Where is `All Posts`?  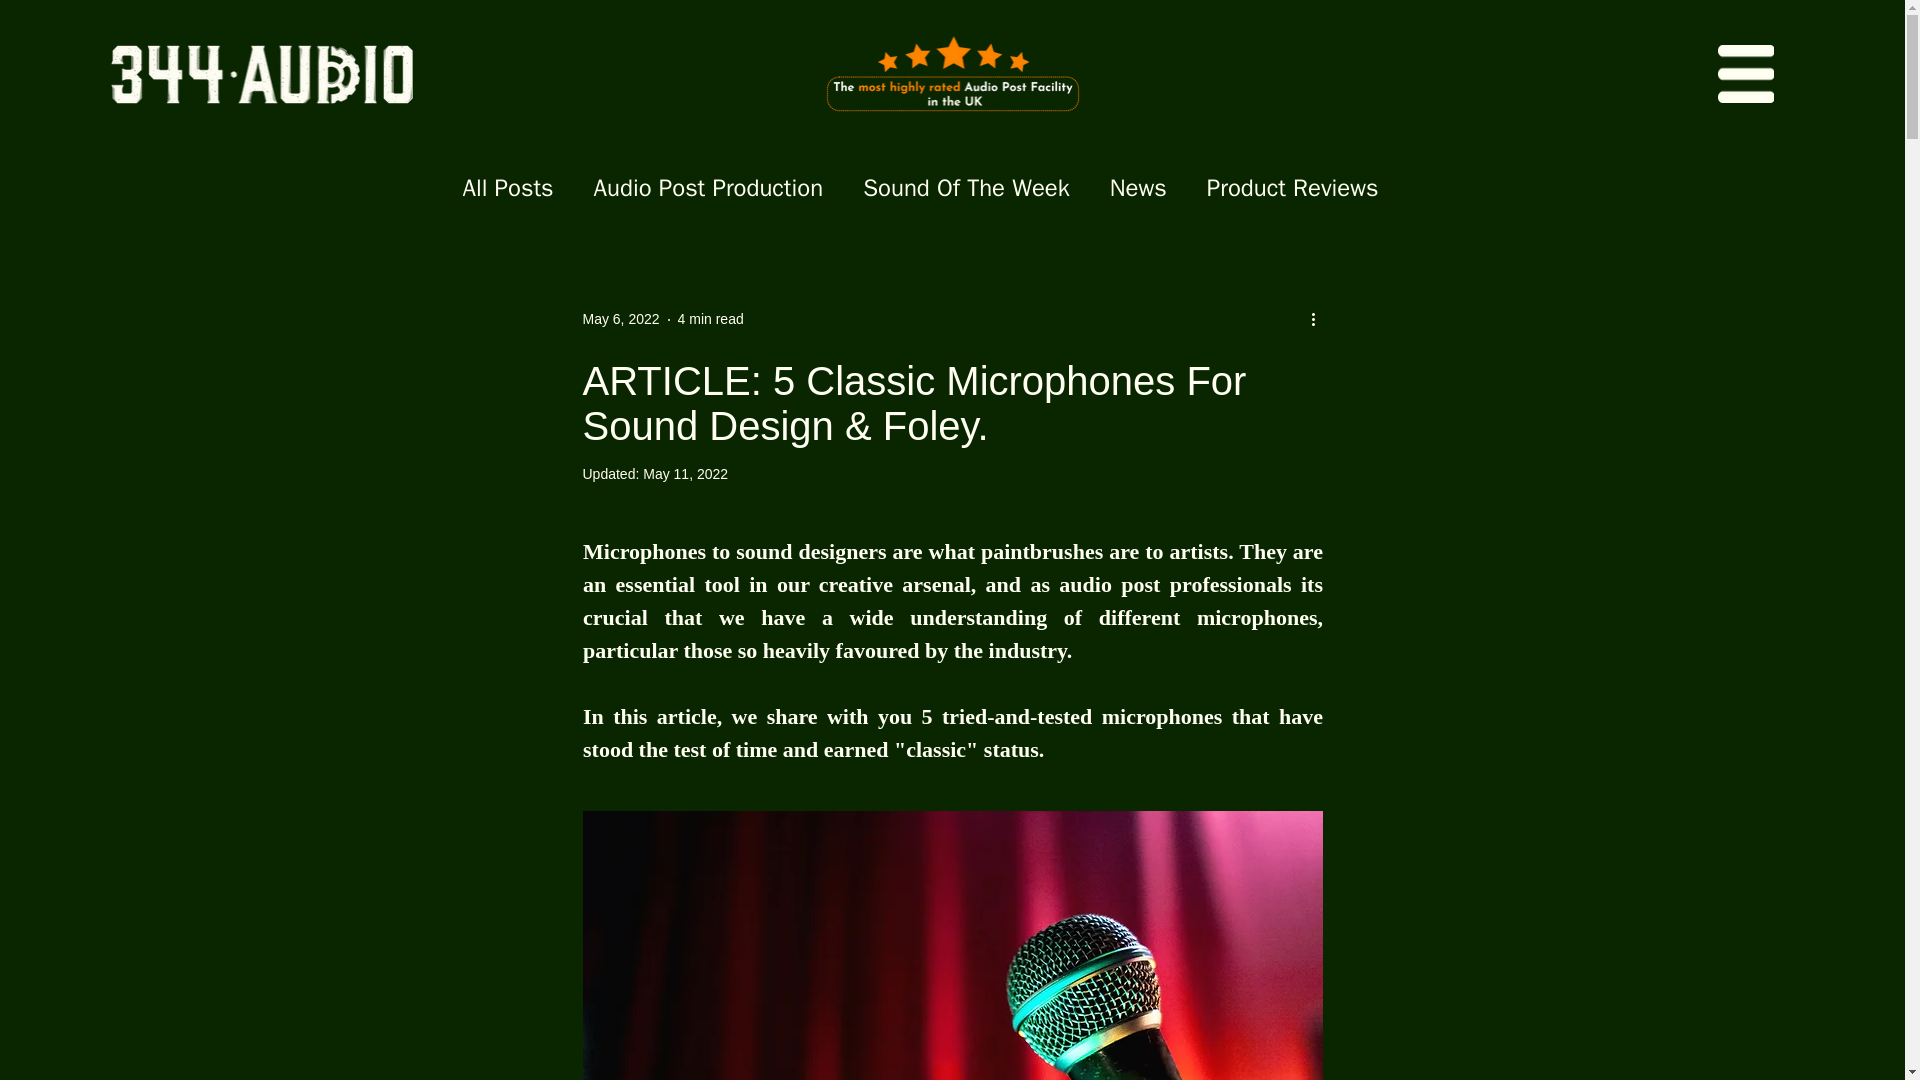
All Posts is located at coordinates (507, 188).